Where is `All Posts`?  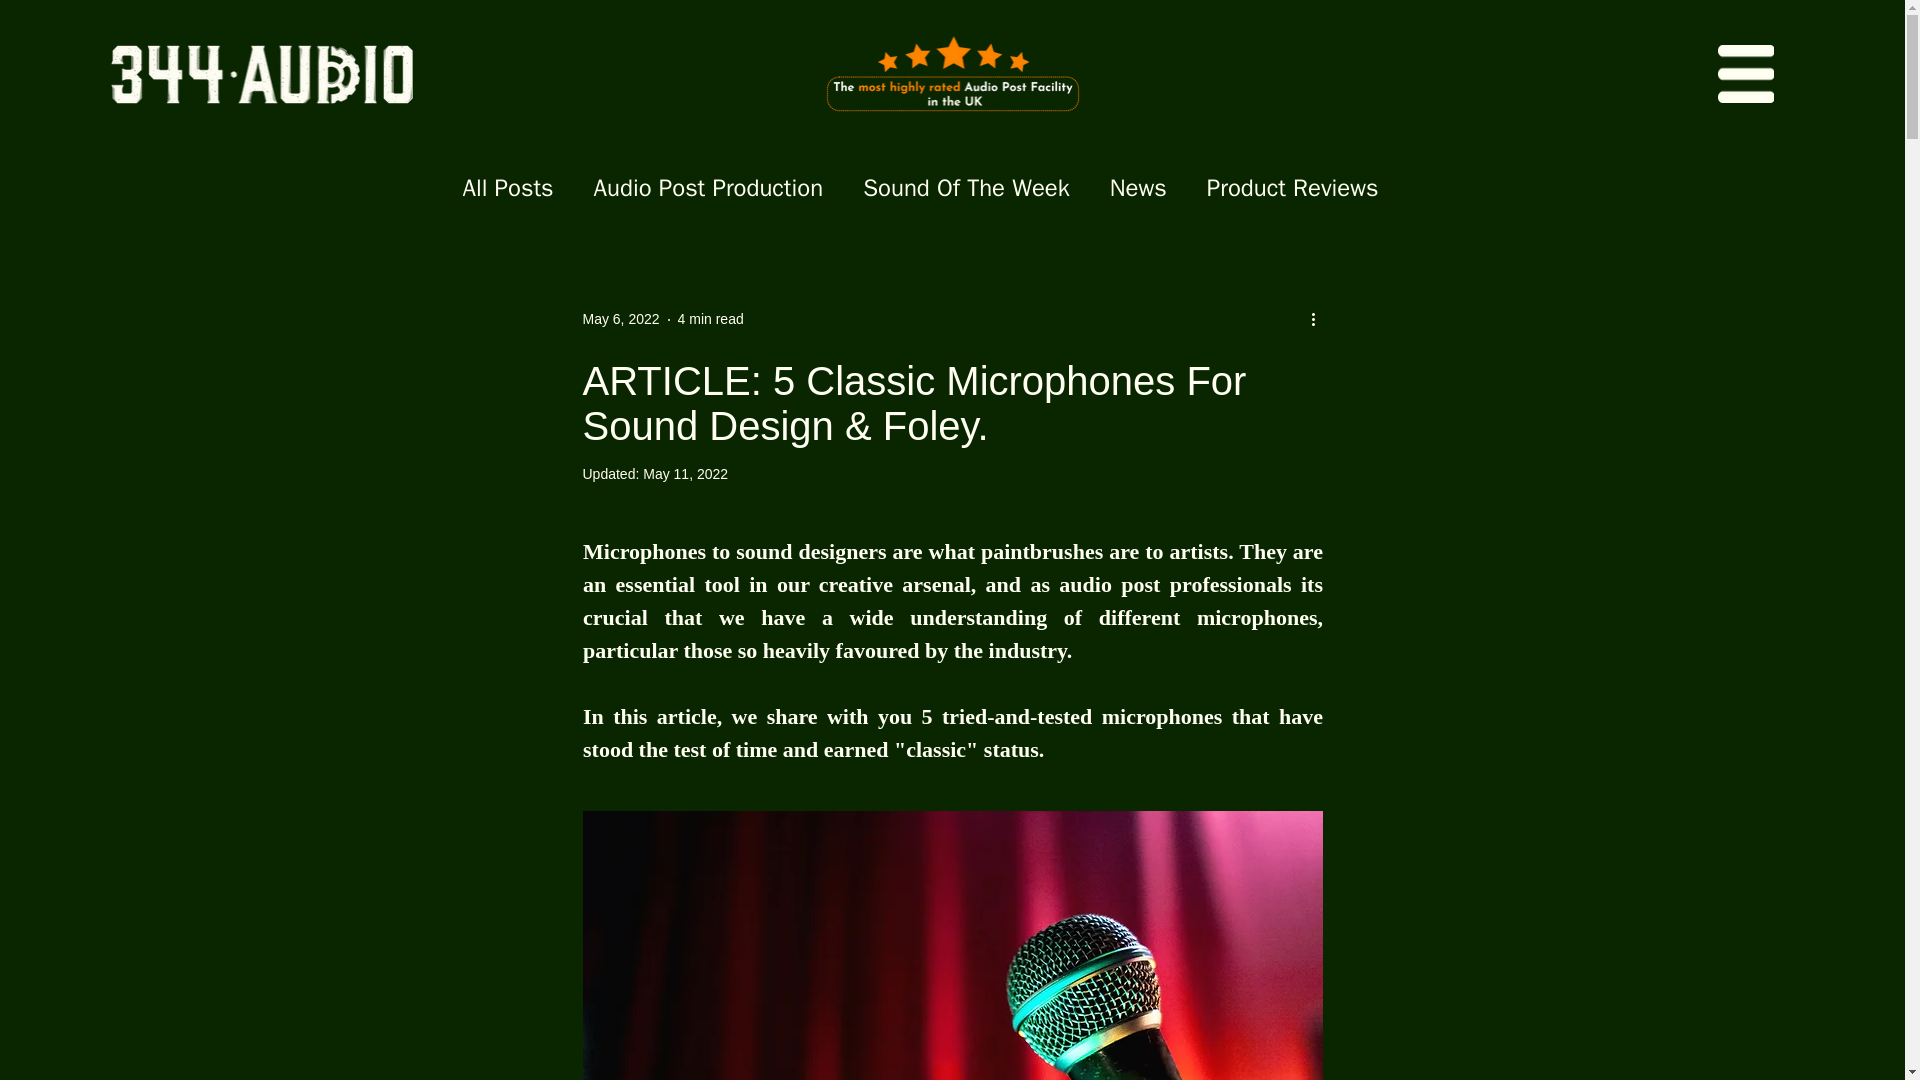
All Posts is located at coordinates (507, 188).